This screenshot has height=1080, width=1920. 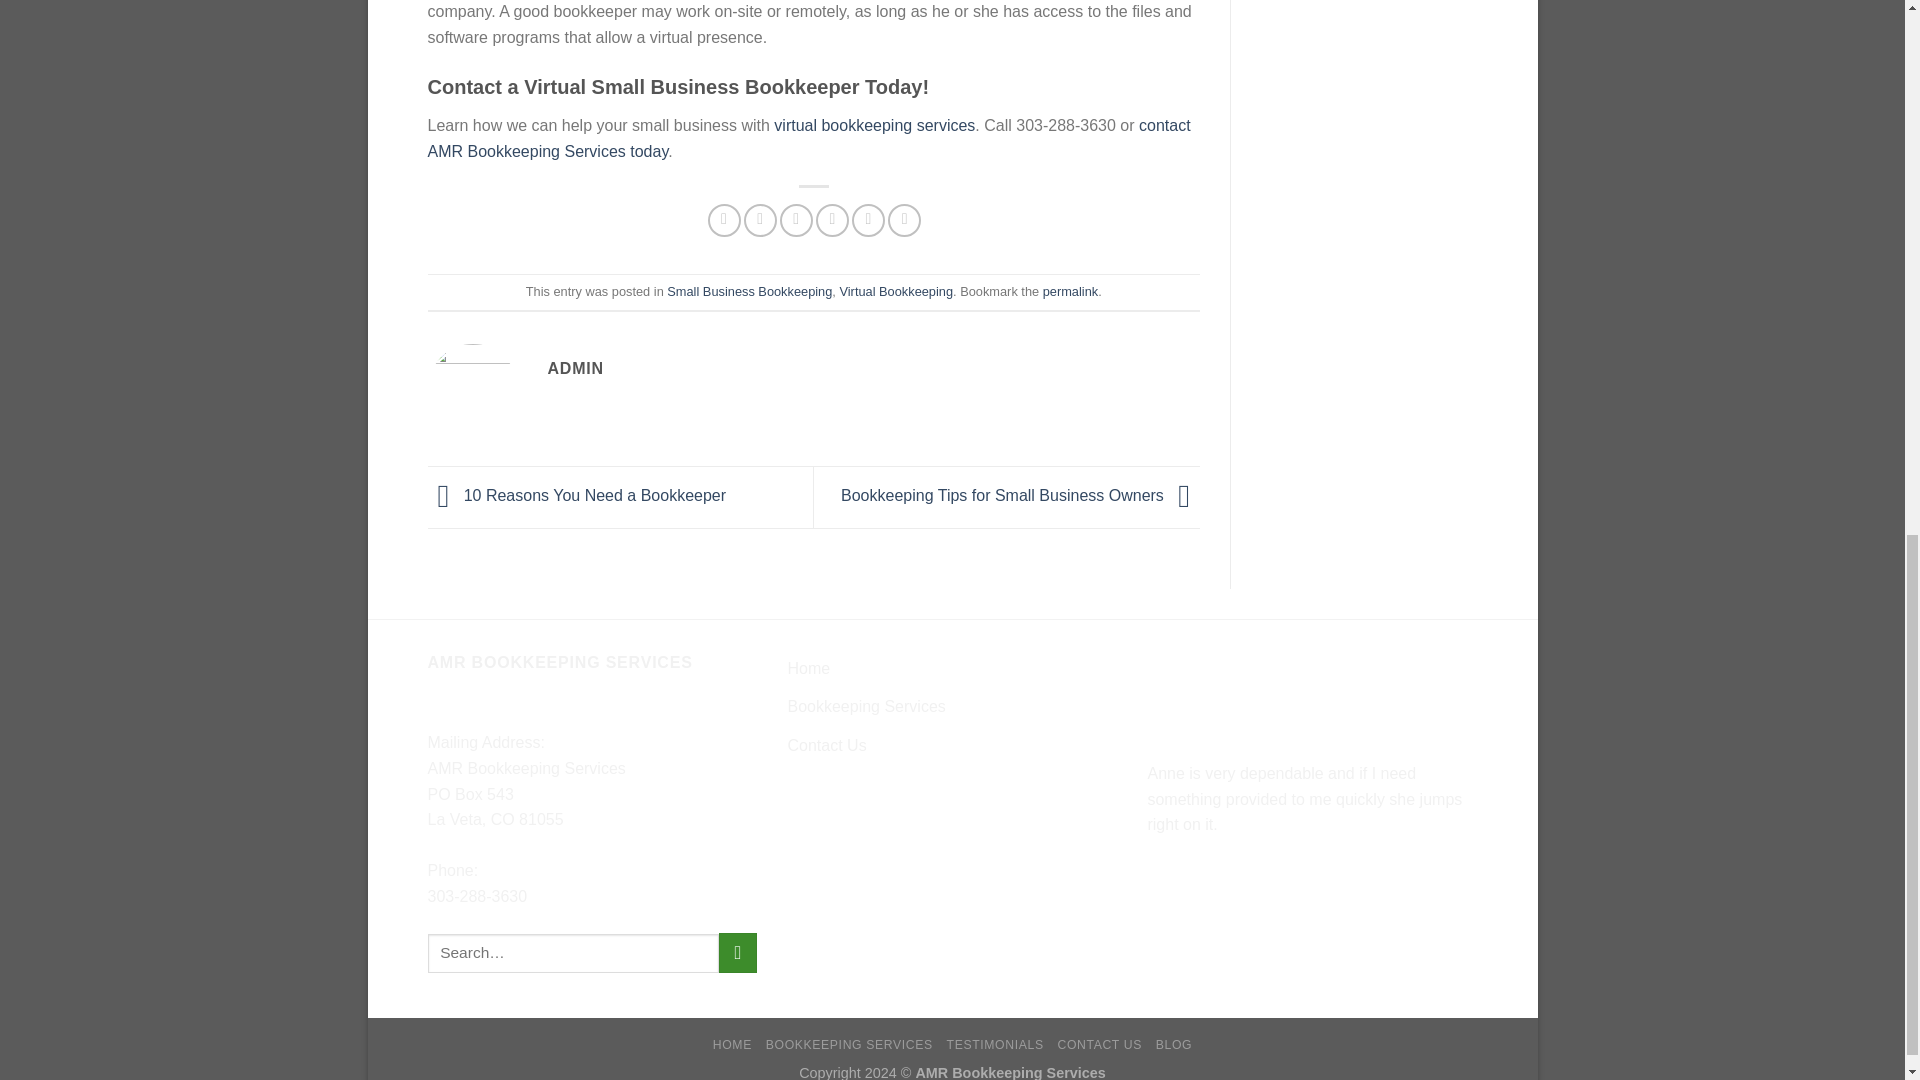 I want to click on 10 Reasons You Need a Bookkeeper, so click(x=578, y=496).